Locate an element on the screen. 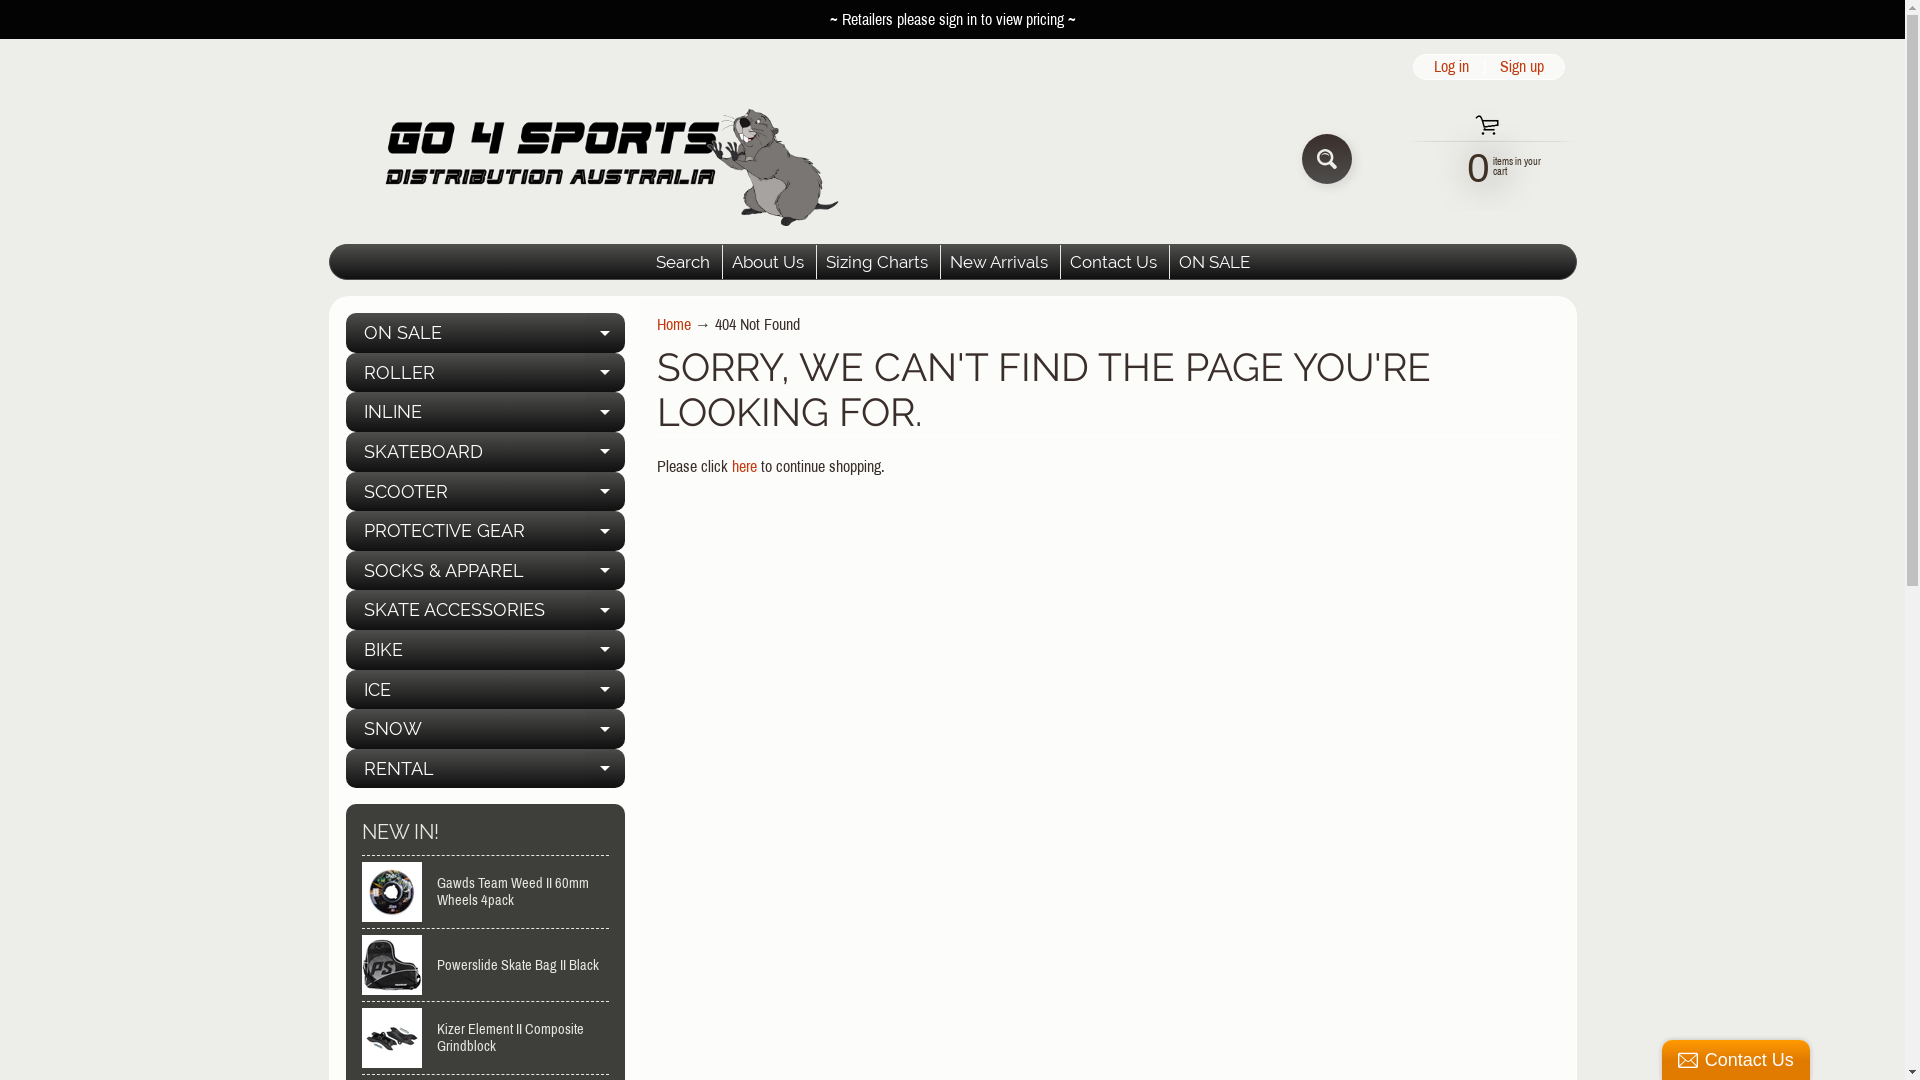 The image size is (1920, 1080). SKATEBOARD
EXPAND CHILD MENU is located at coordinates (486, 452).